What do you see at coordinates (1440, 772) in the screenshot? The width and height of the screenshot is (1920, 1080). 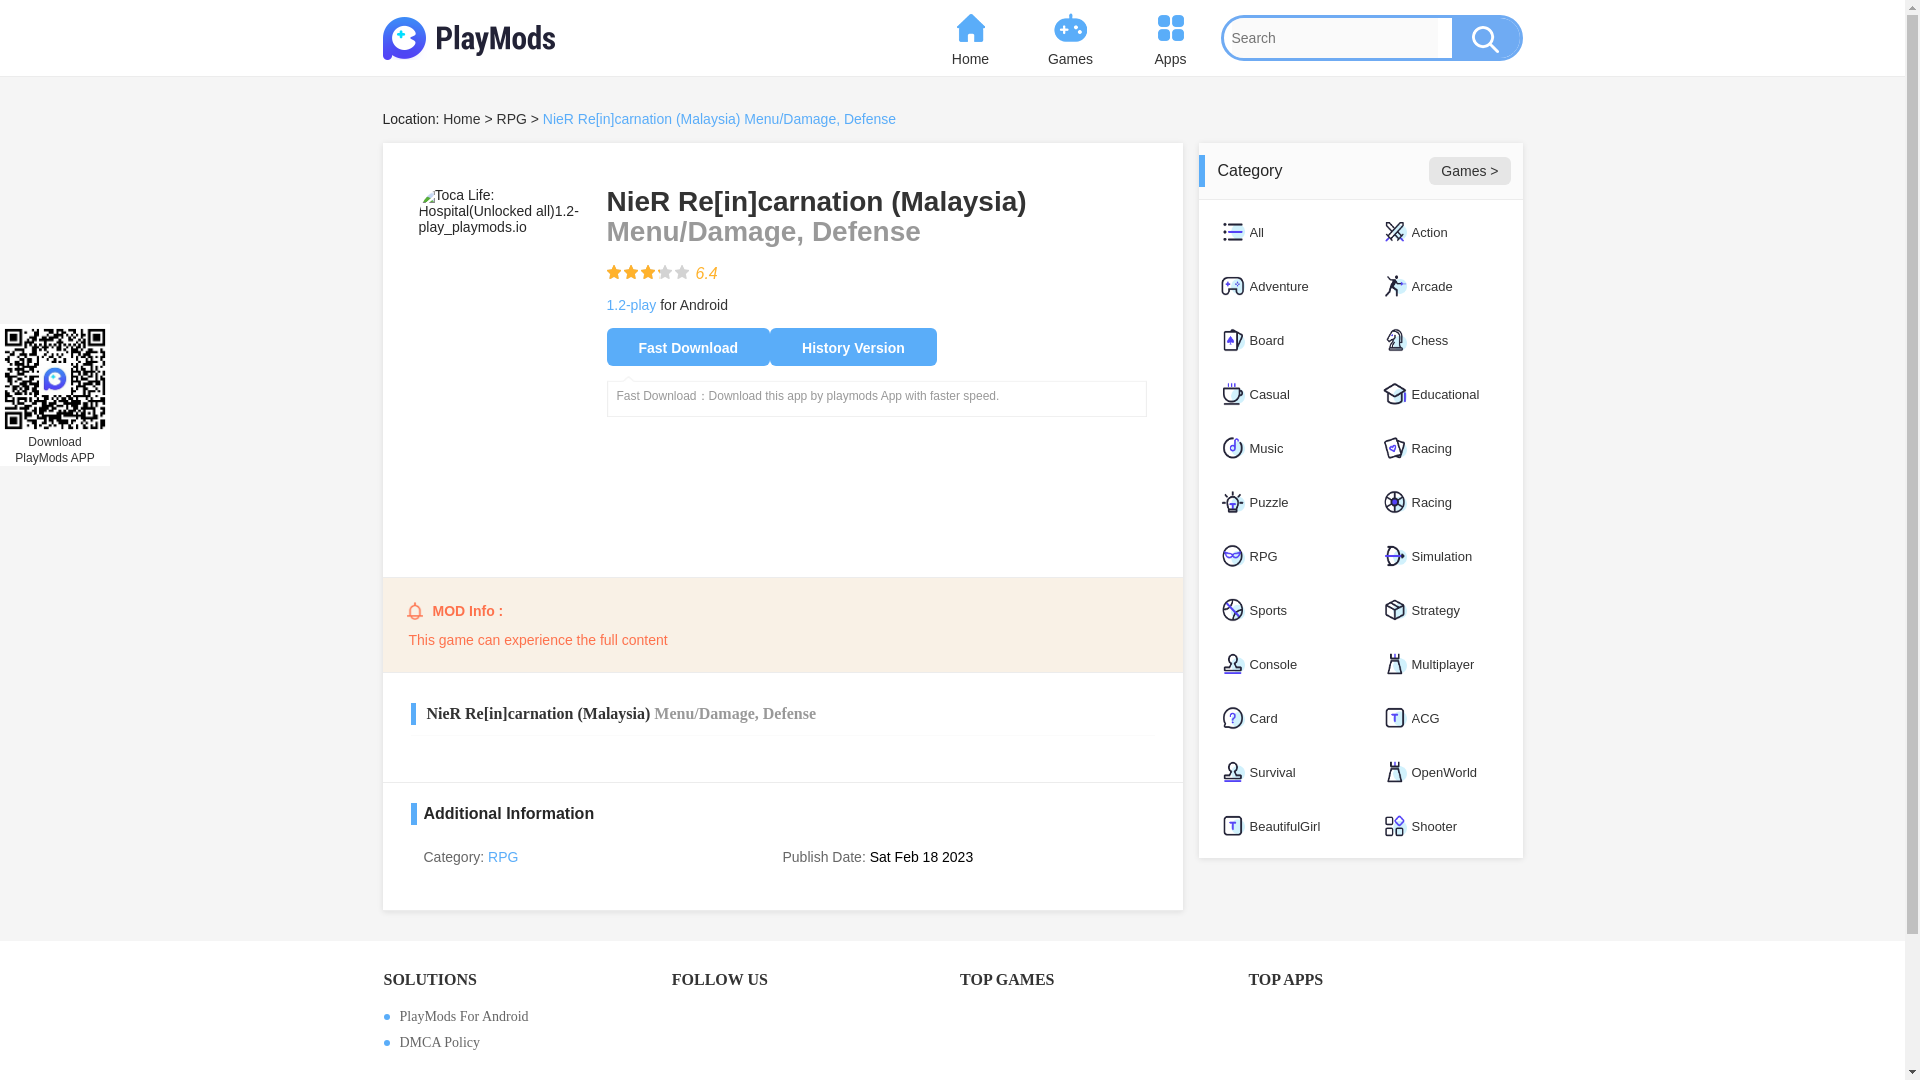 I see `OpenWorld` at bounding box center [1440, 772].